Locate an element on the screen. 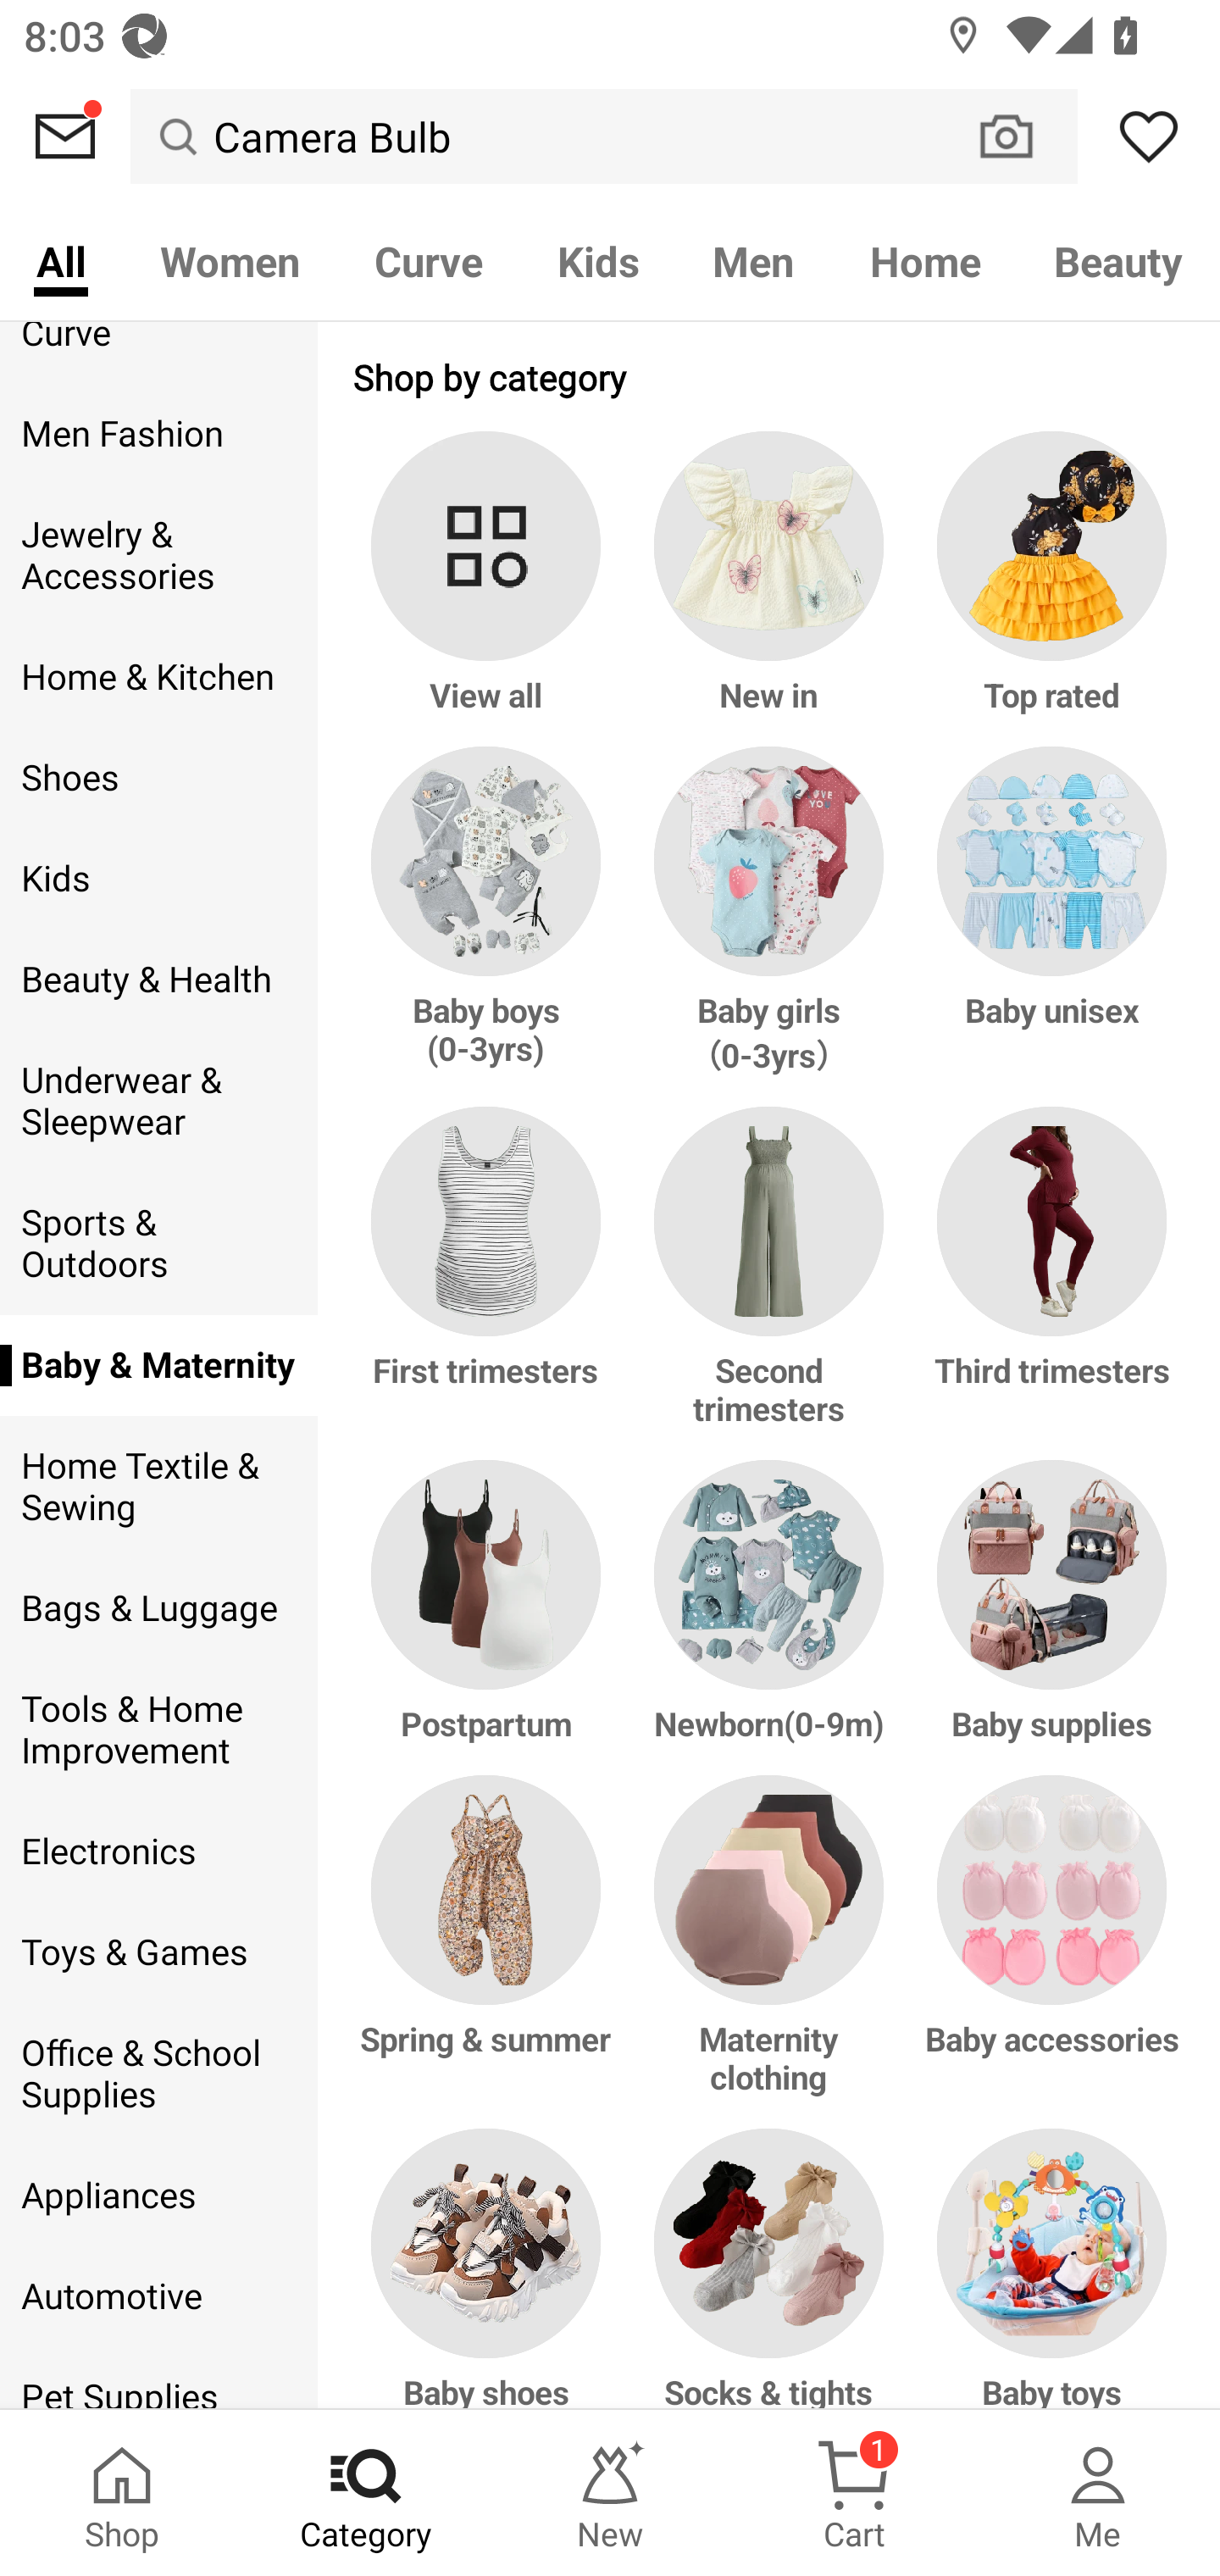 The image size is (1220, 2576). Second trimesters is located at coordinates (769, 1284).